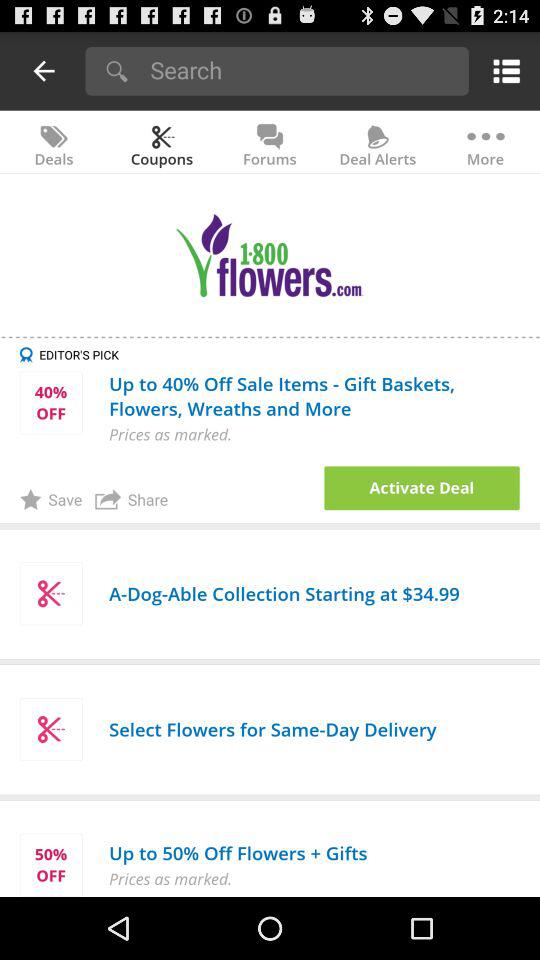 The image size is (540, 960). I want to click on press item to the left of the share item, so click(50, 499).